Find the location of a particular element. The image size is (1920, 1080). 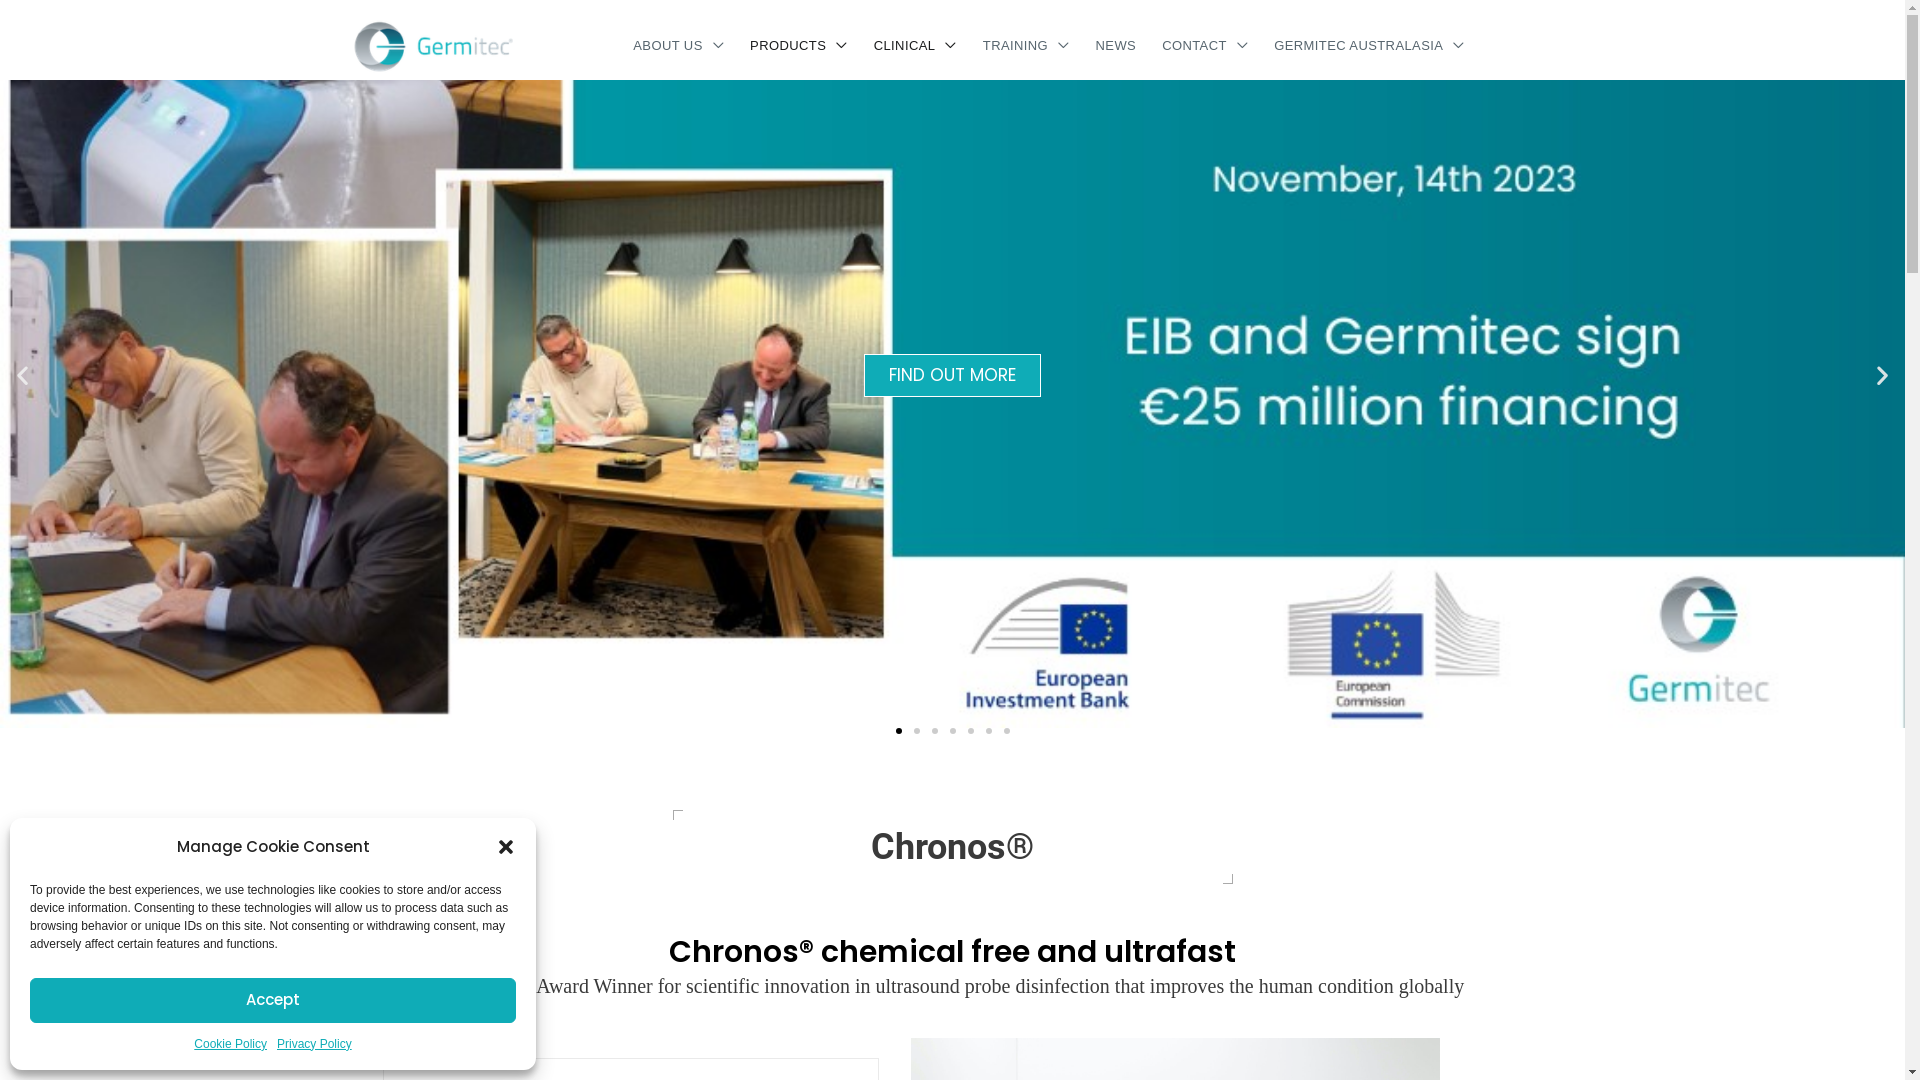

Accept is located at coordinates (273, 1000).